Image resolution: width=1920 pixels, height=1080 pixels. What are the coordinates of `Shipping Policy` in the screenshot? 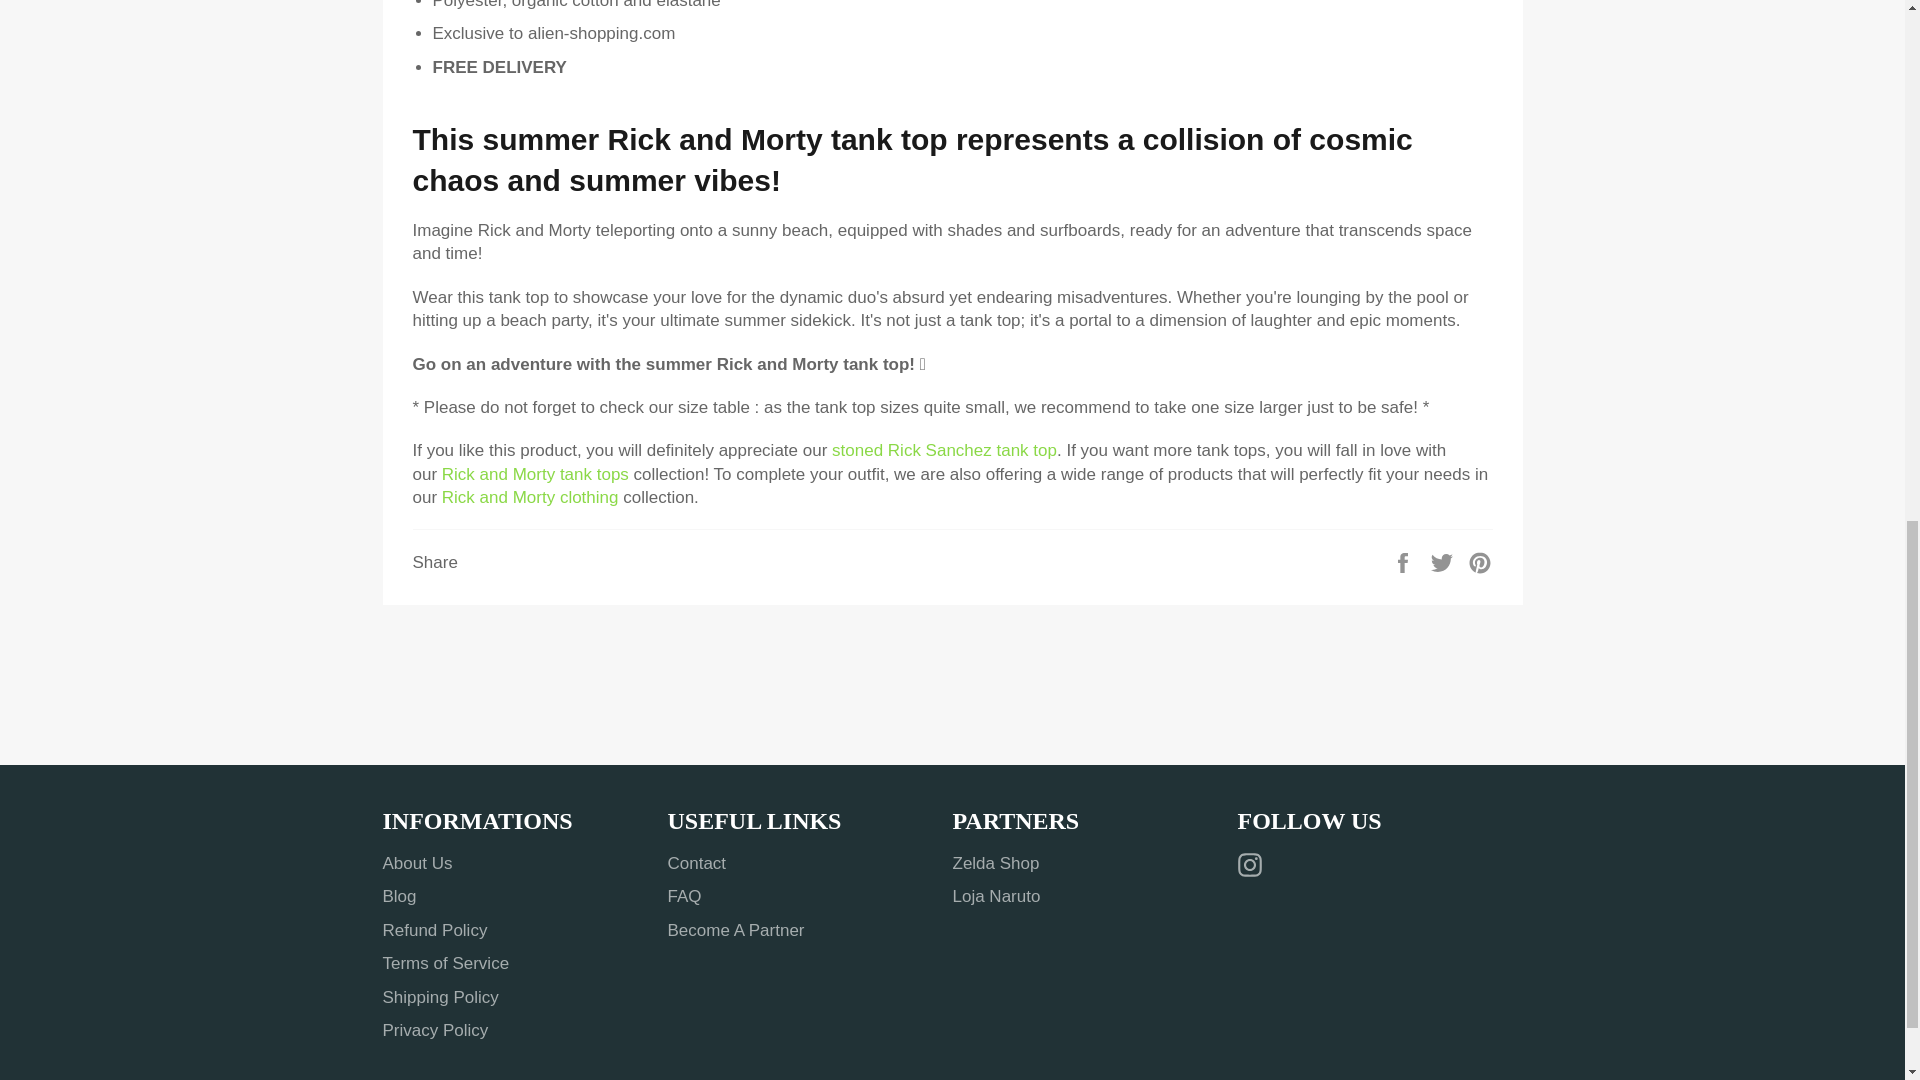 It's located at (440, 997).